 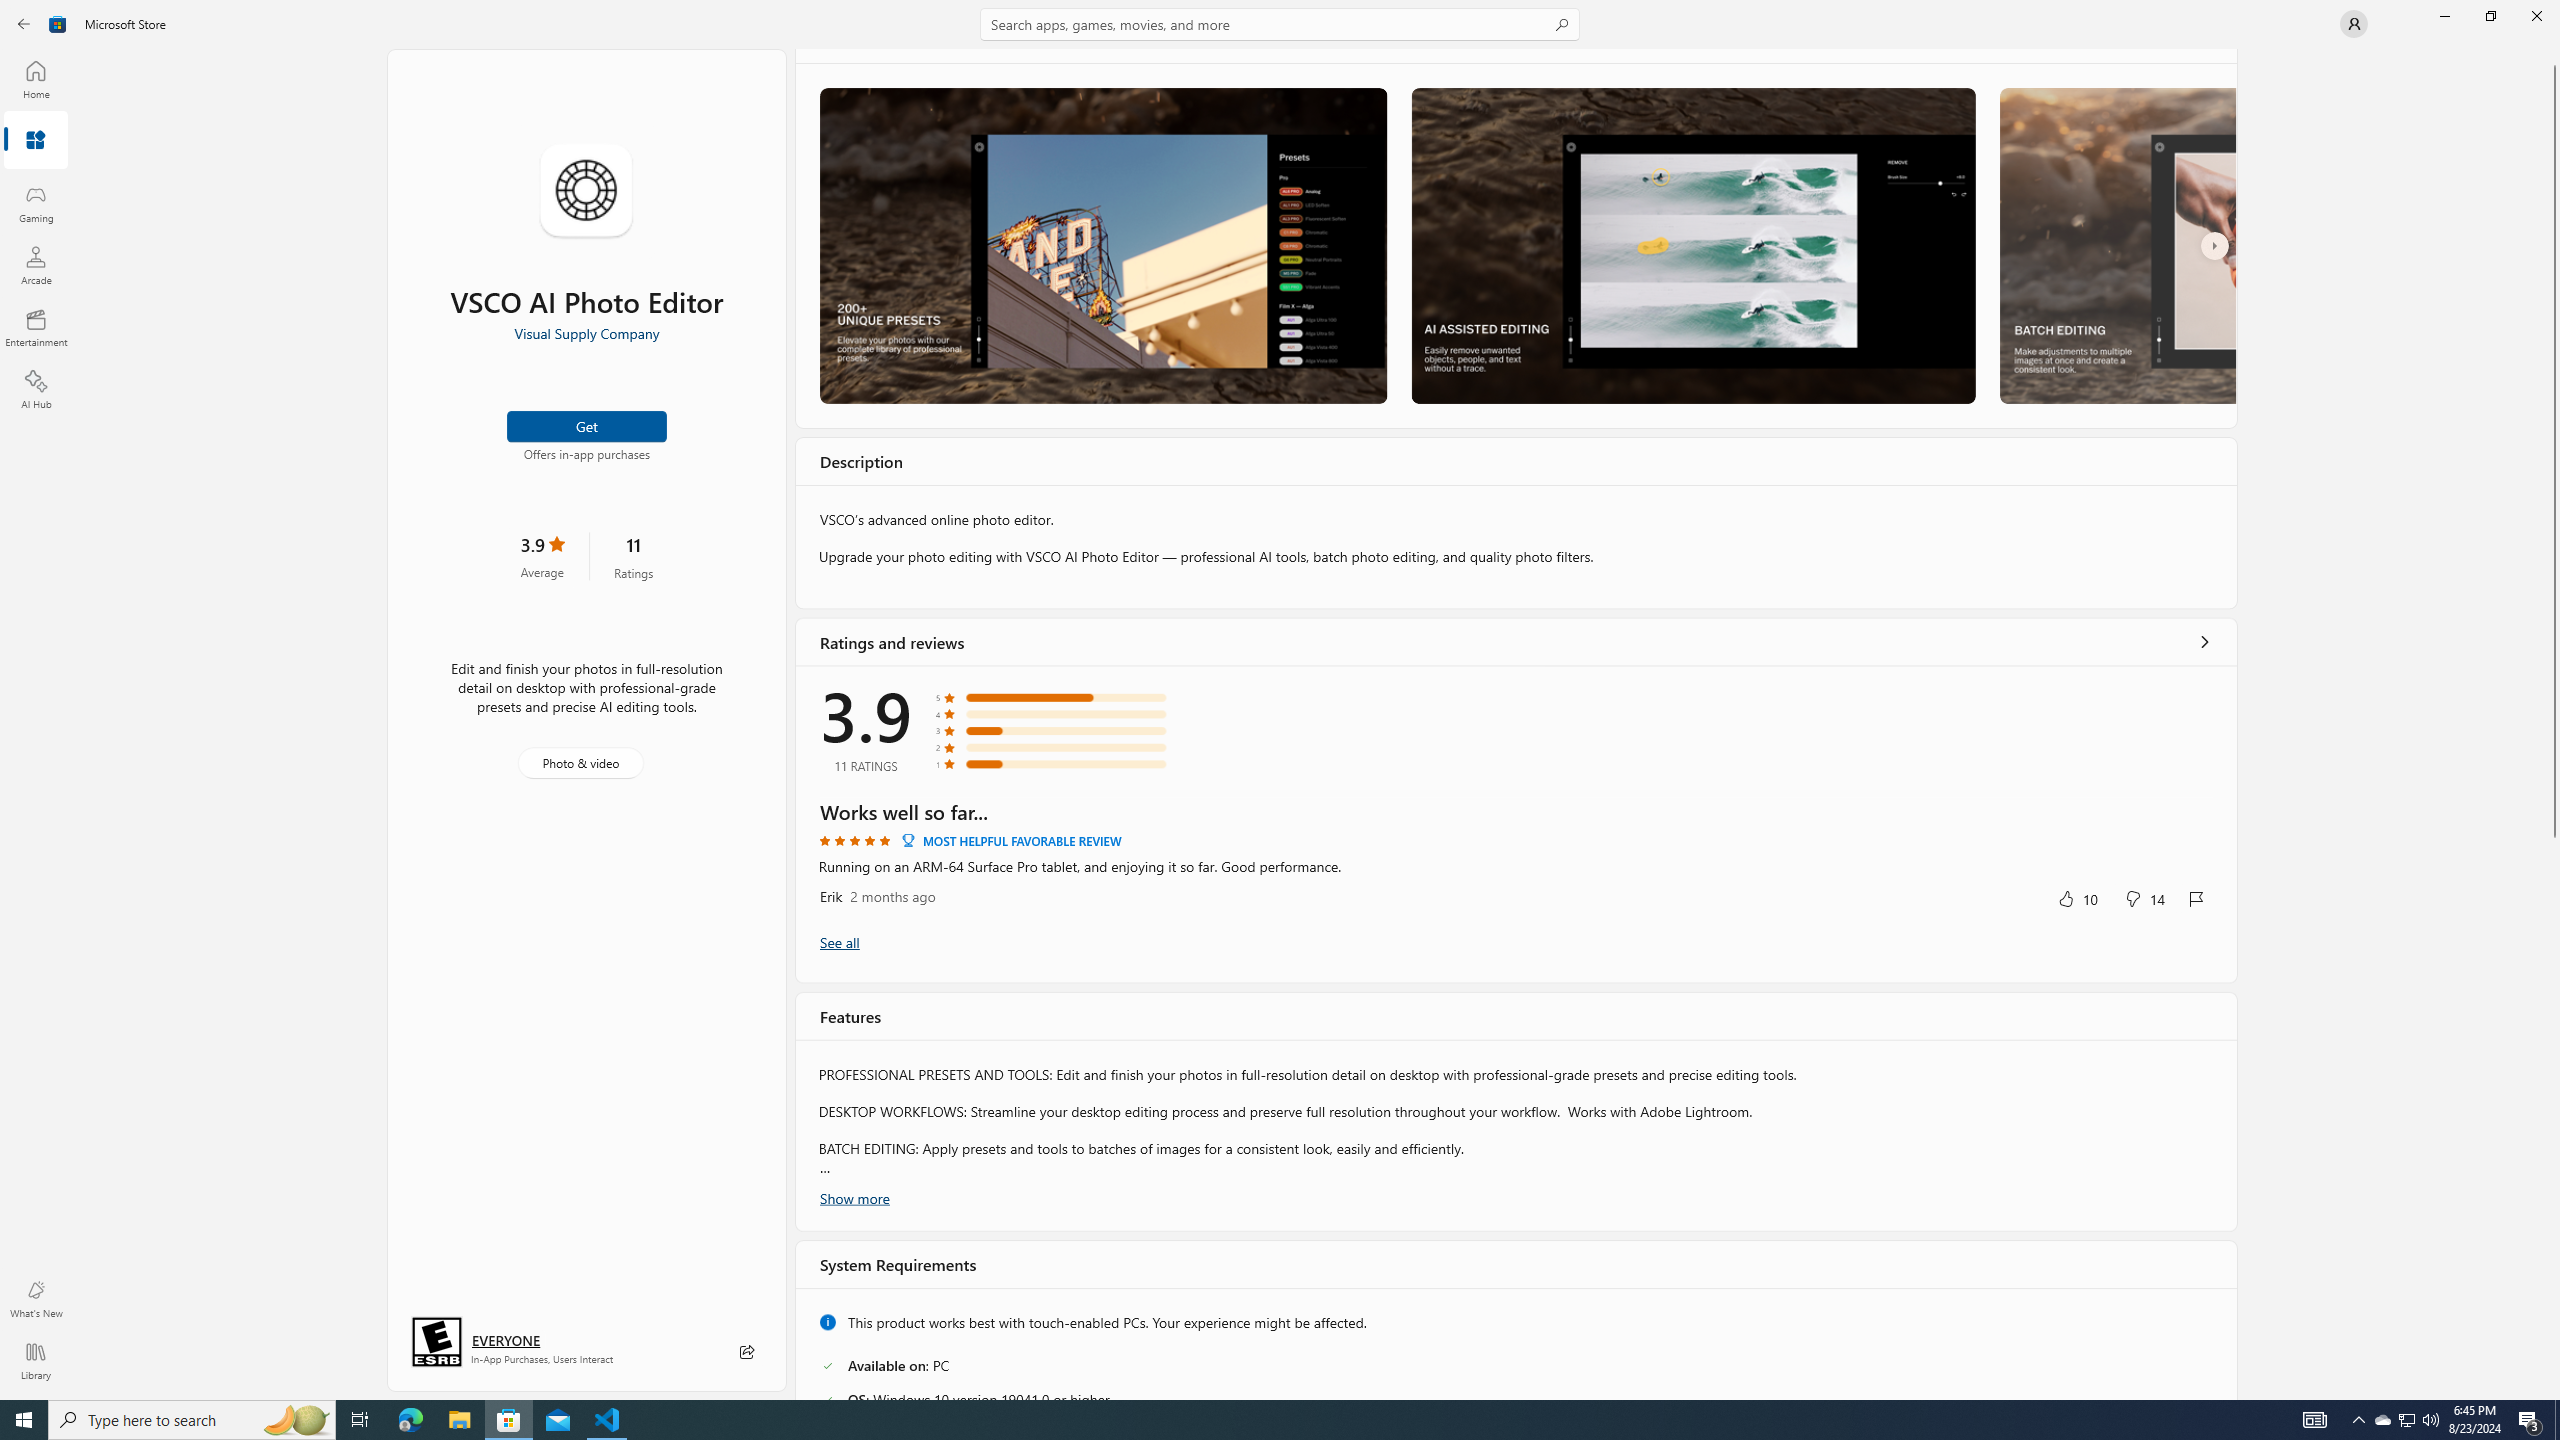 I want to click on Vertical Large Decrease, so click(x=2554, y=236).